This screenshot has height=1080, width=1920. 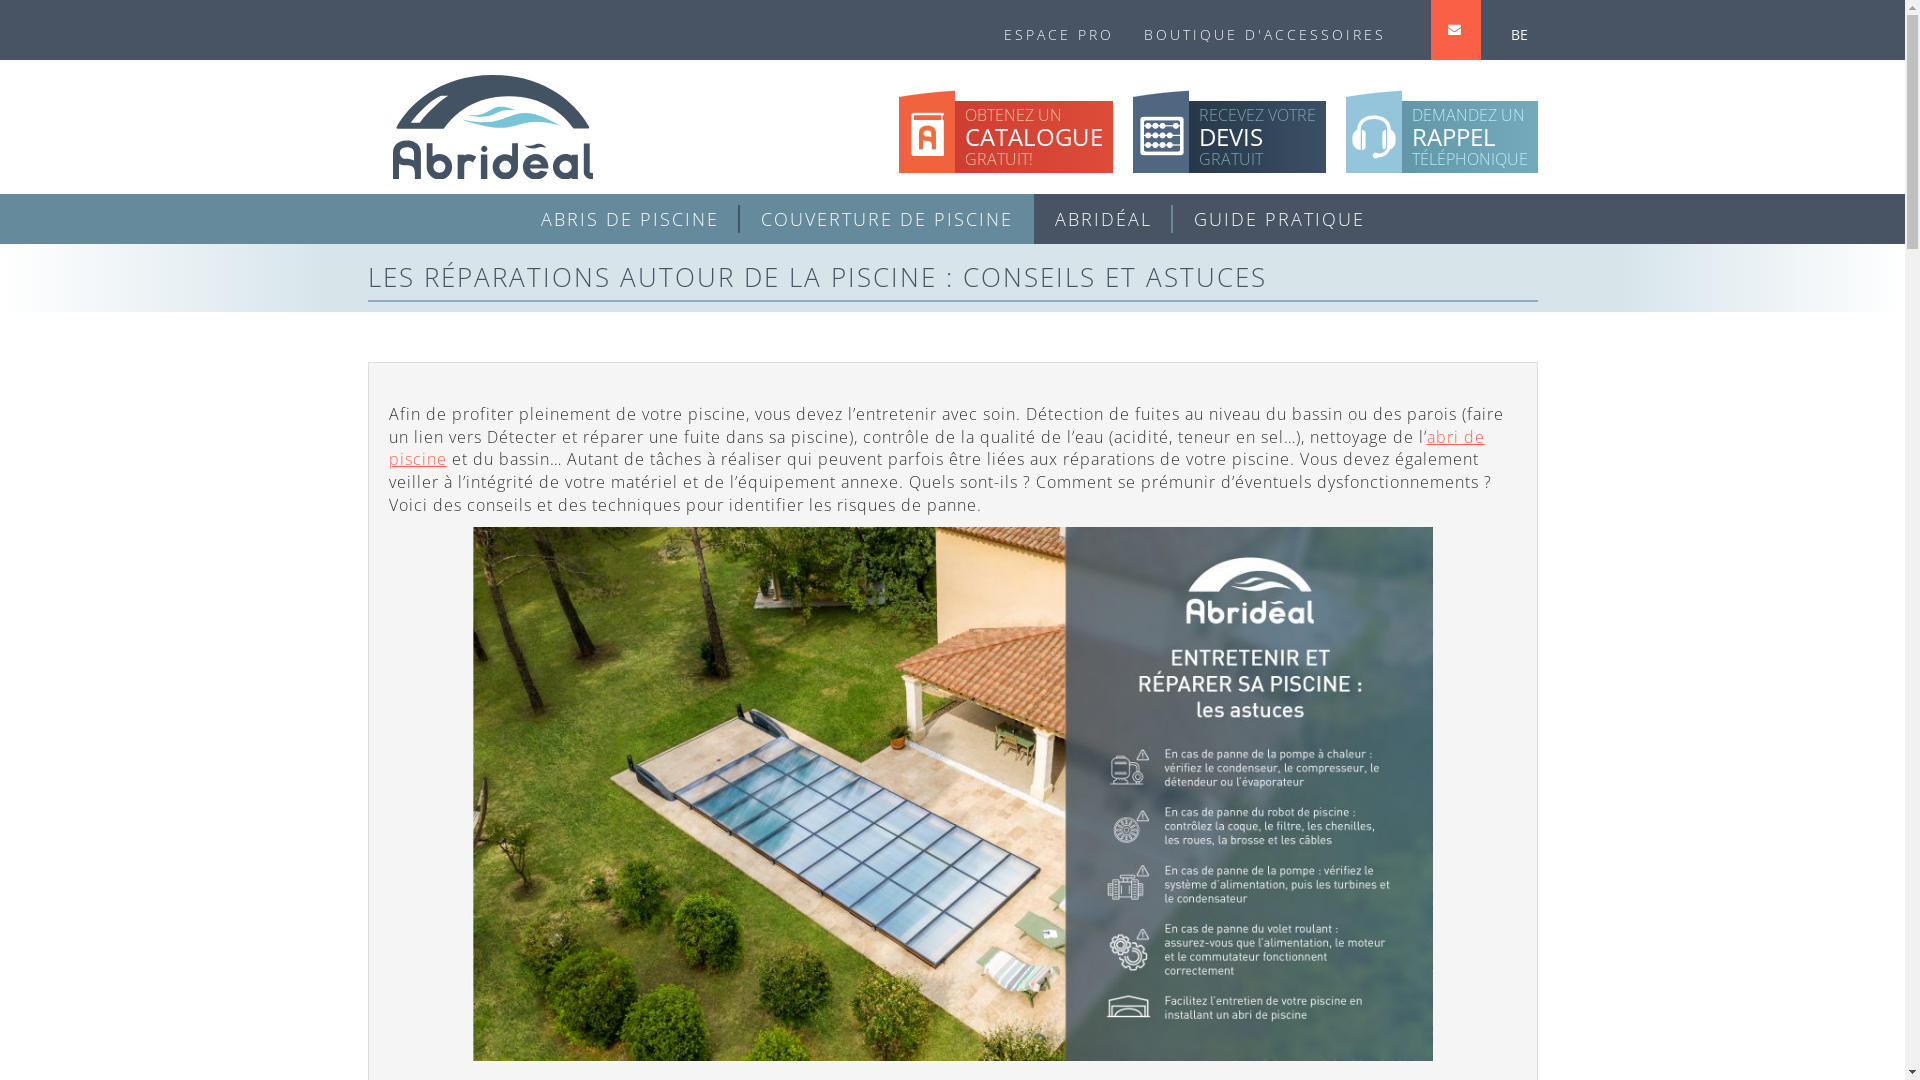 What do you see at coordinates (1455, 32) in the screenshot?
I see `CONTACT` at bounding box center [1455, 32].